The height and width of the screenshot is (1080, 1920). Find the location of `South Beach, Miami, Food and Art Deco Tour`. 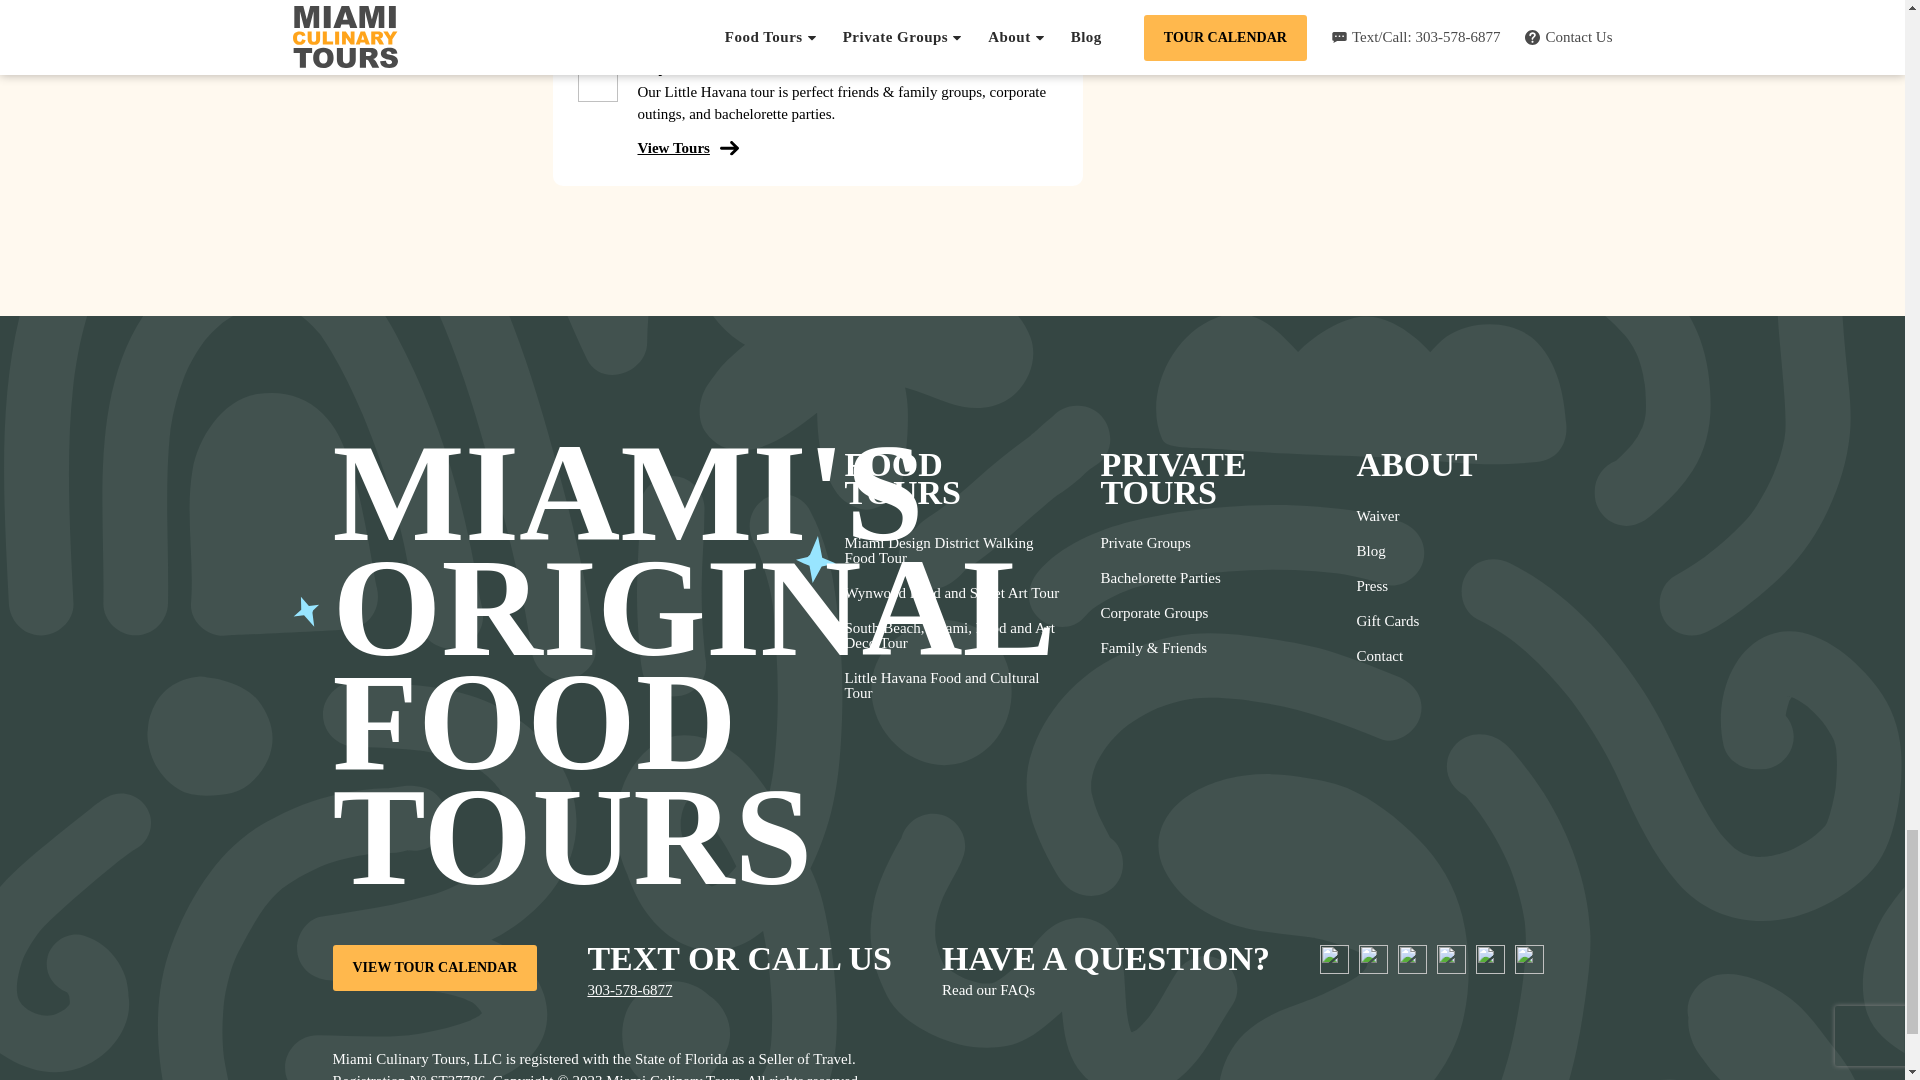

South Beach, Miami, Food and Art Deco Tour is located at coordinates (952, 636).